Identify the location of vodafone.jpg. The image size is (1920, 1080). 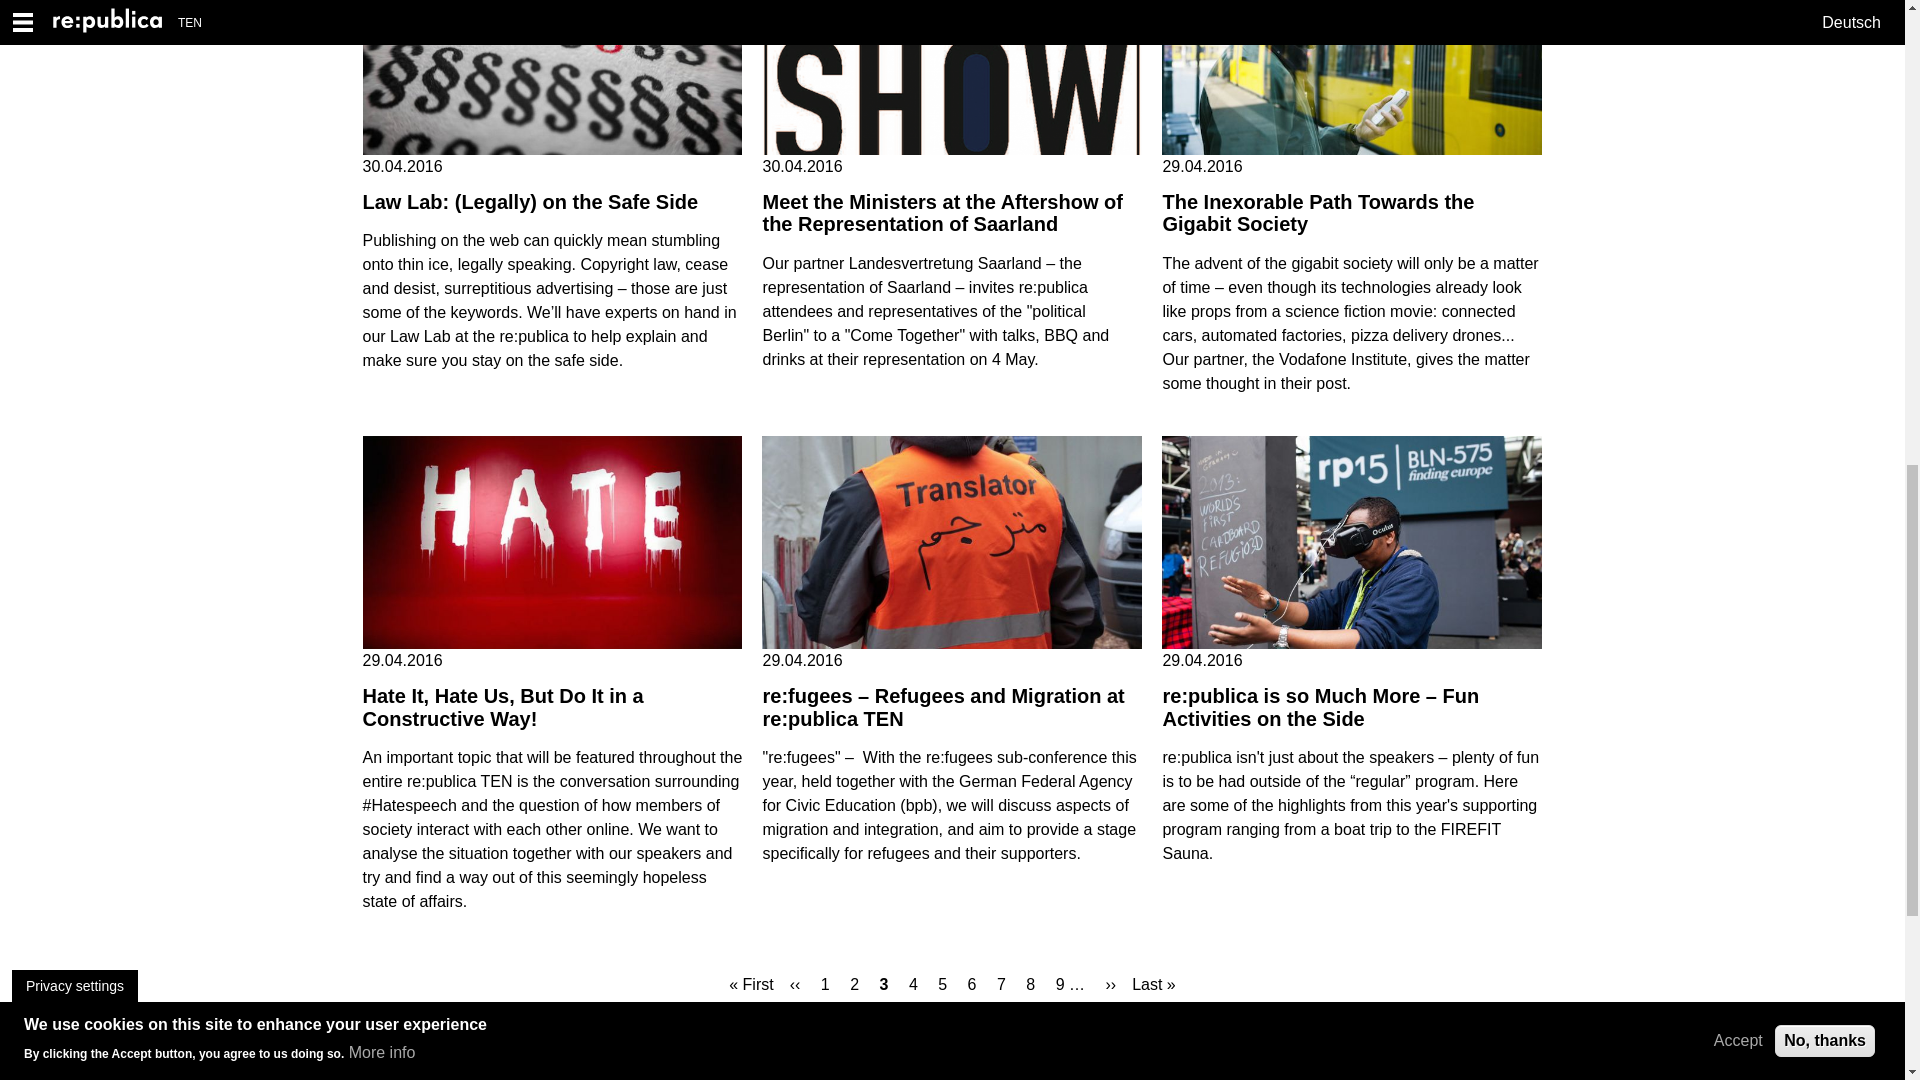
(1351, 78).